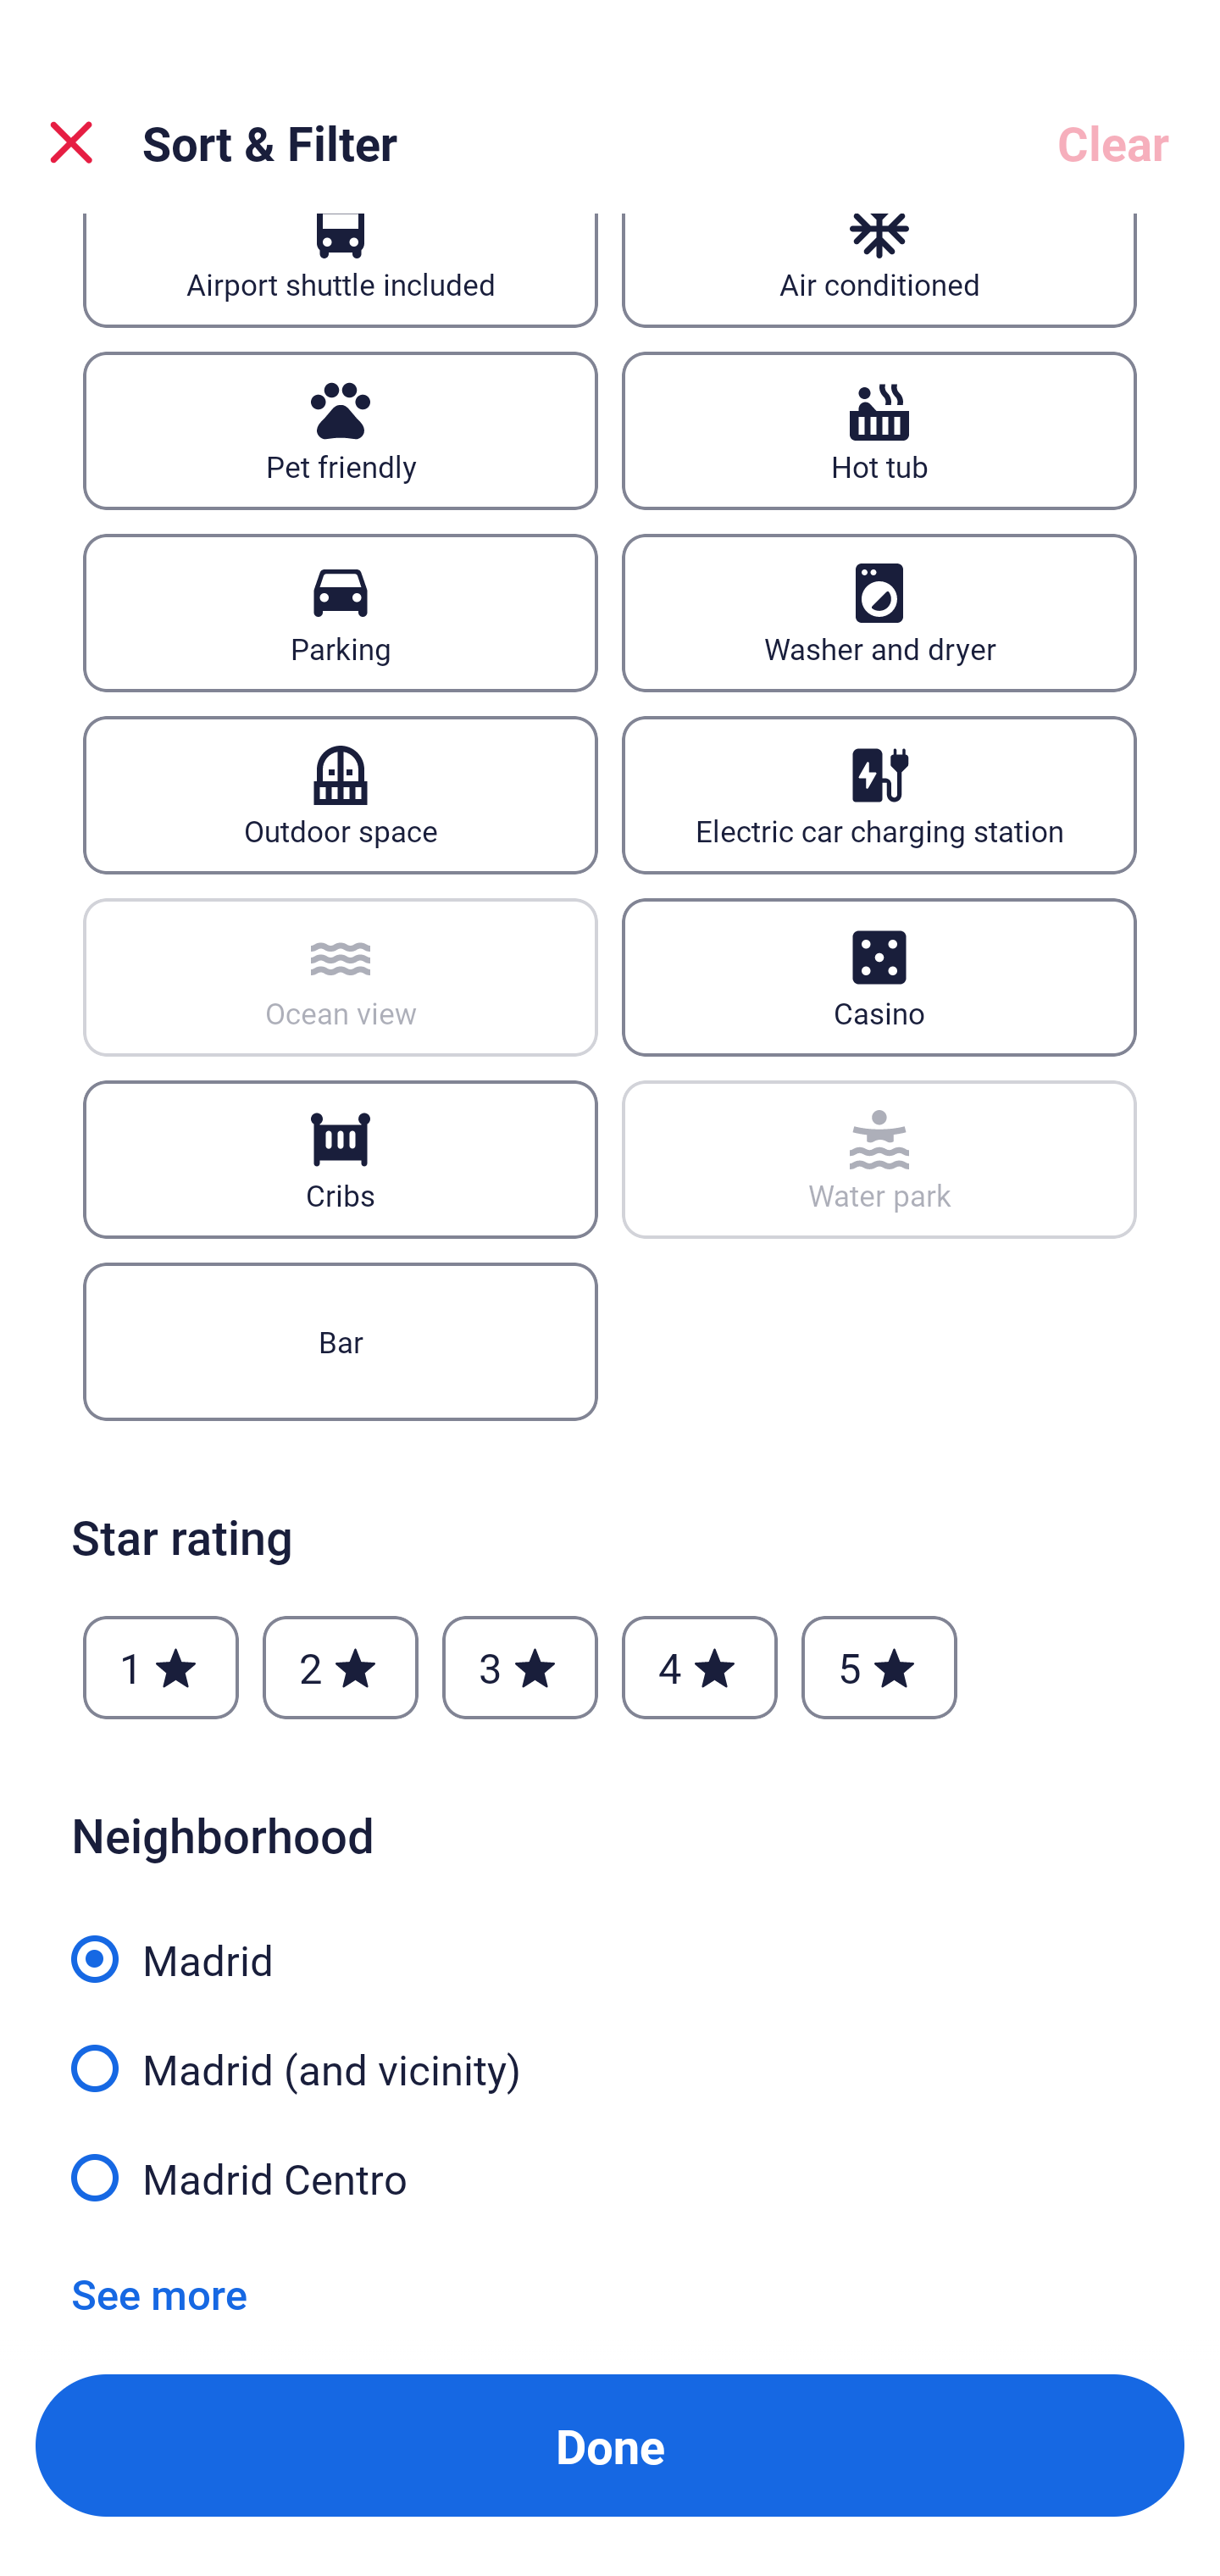 Image resolution: width=1220 pixels, height=2576 pixels. What do you see at coordinates (879, 795) in the screenshot?
I see `Electric car charging station` at bounding box center [879, 795].